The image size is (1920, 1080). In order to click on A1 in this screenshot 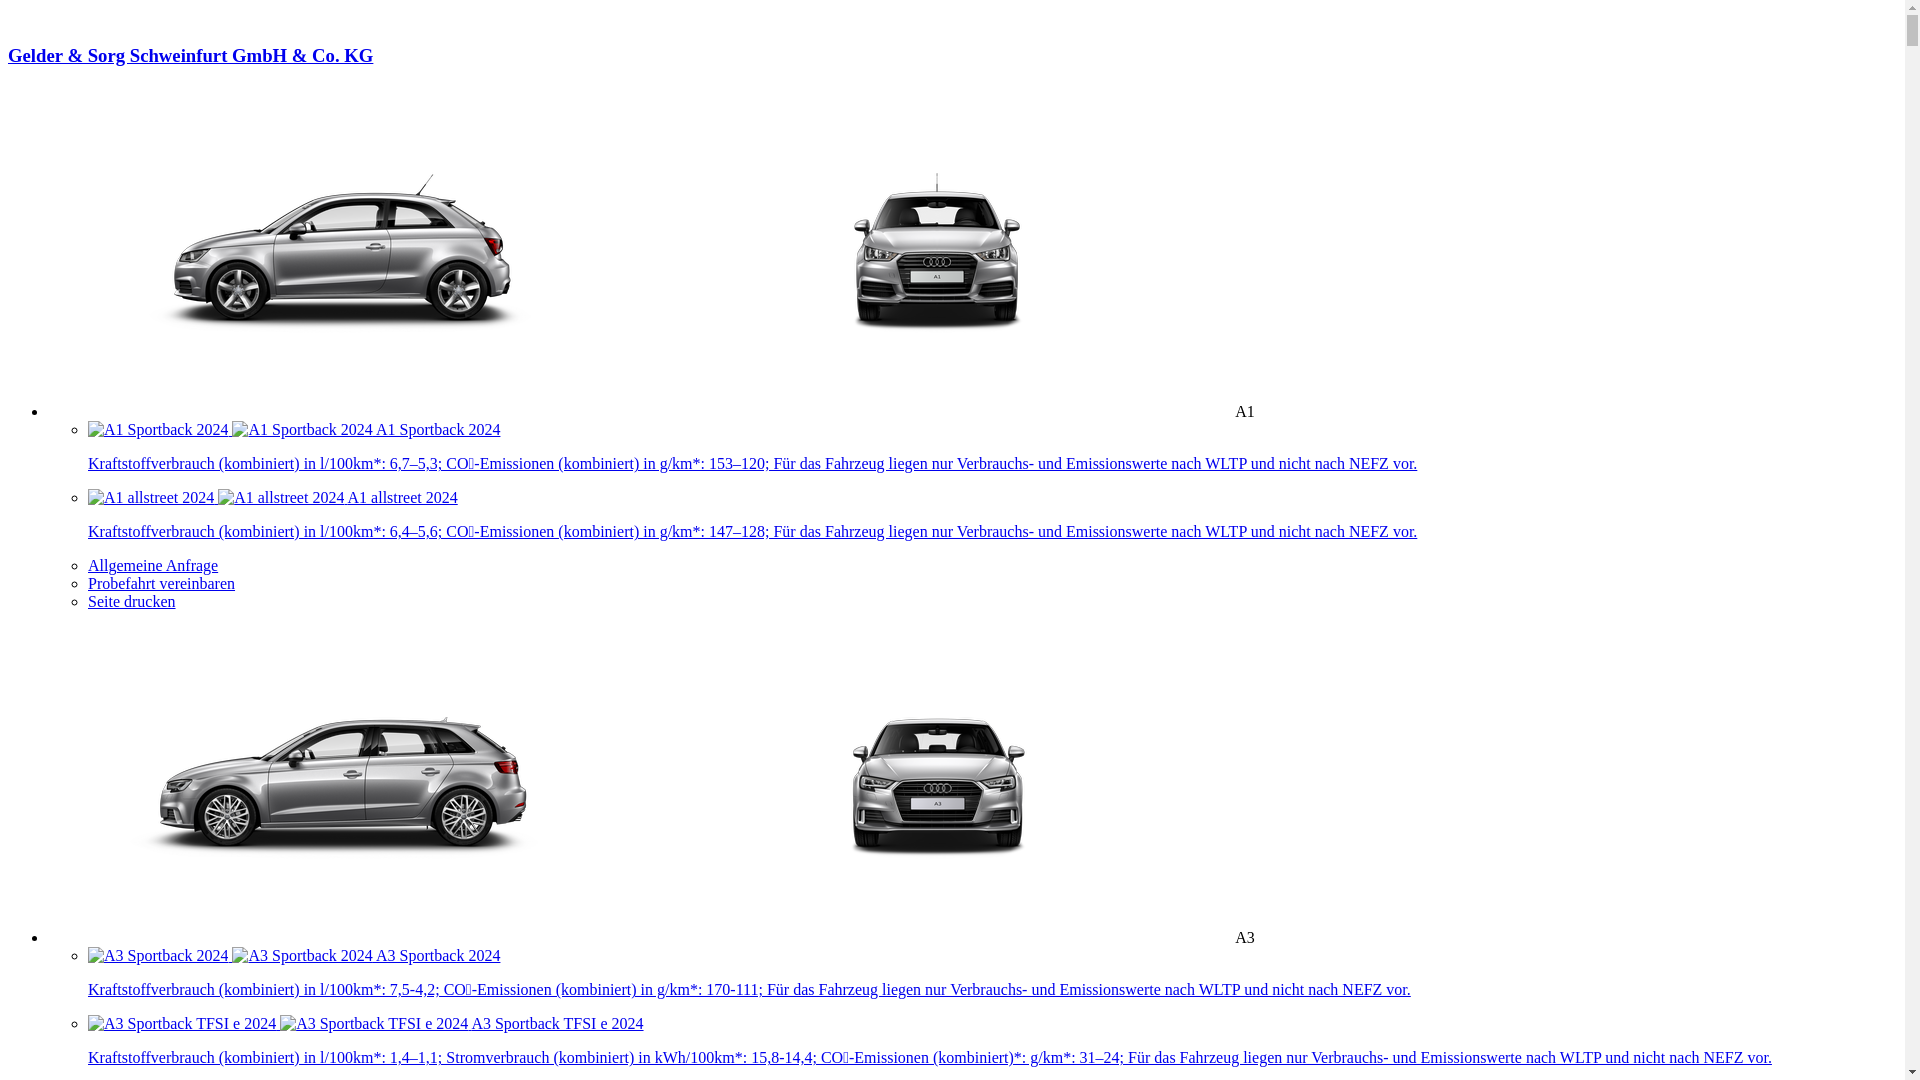, I will do `click(652, 412)`.